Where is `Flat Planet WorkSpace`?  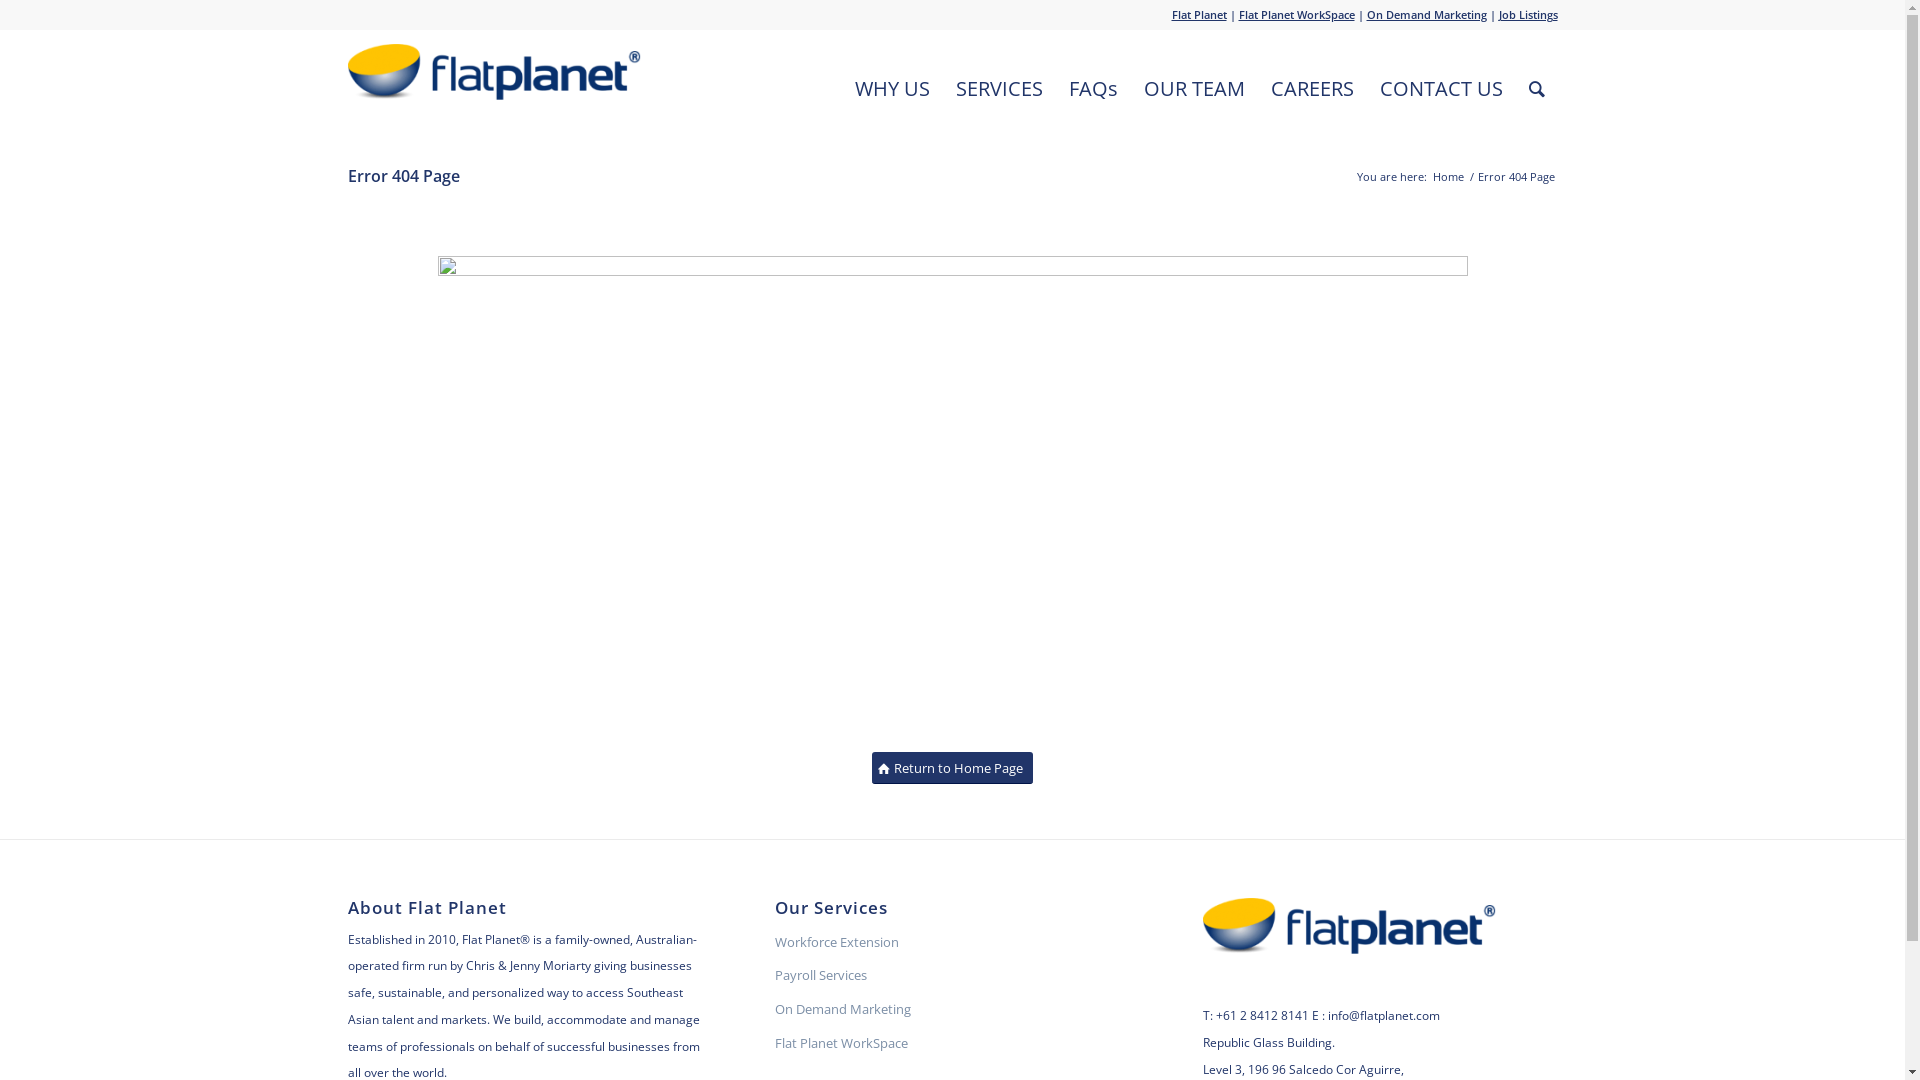
Flat Planet WorkSpace is located at coordinates (1296, 14).